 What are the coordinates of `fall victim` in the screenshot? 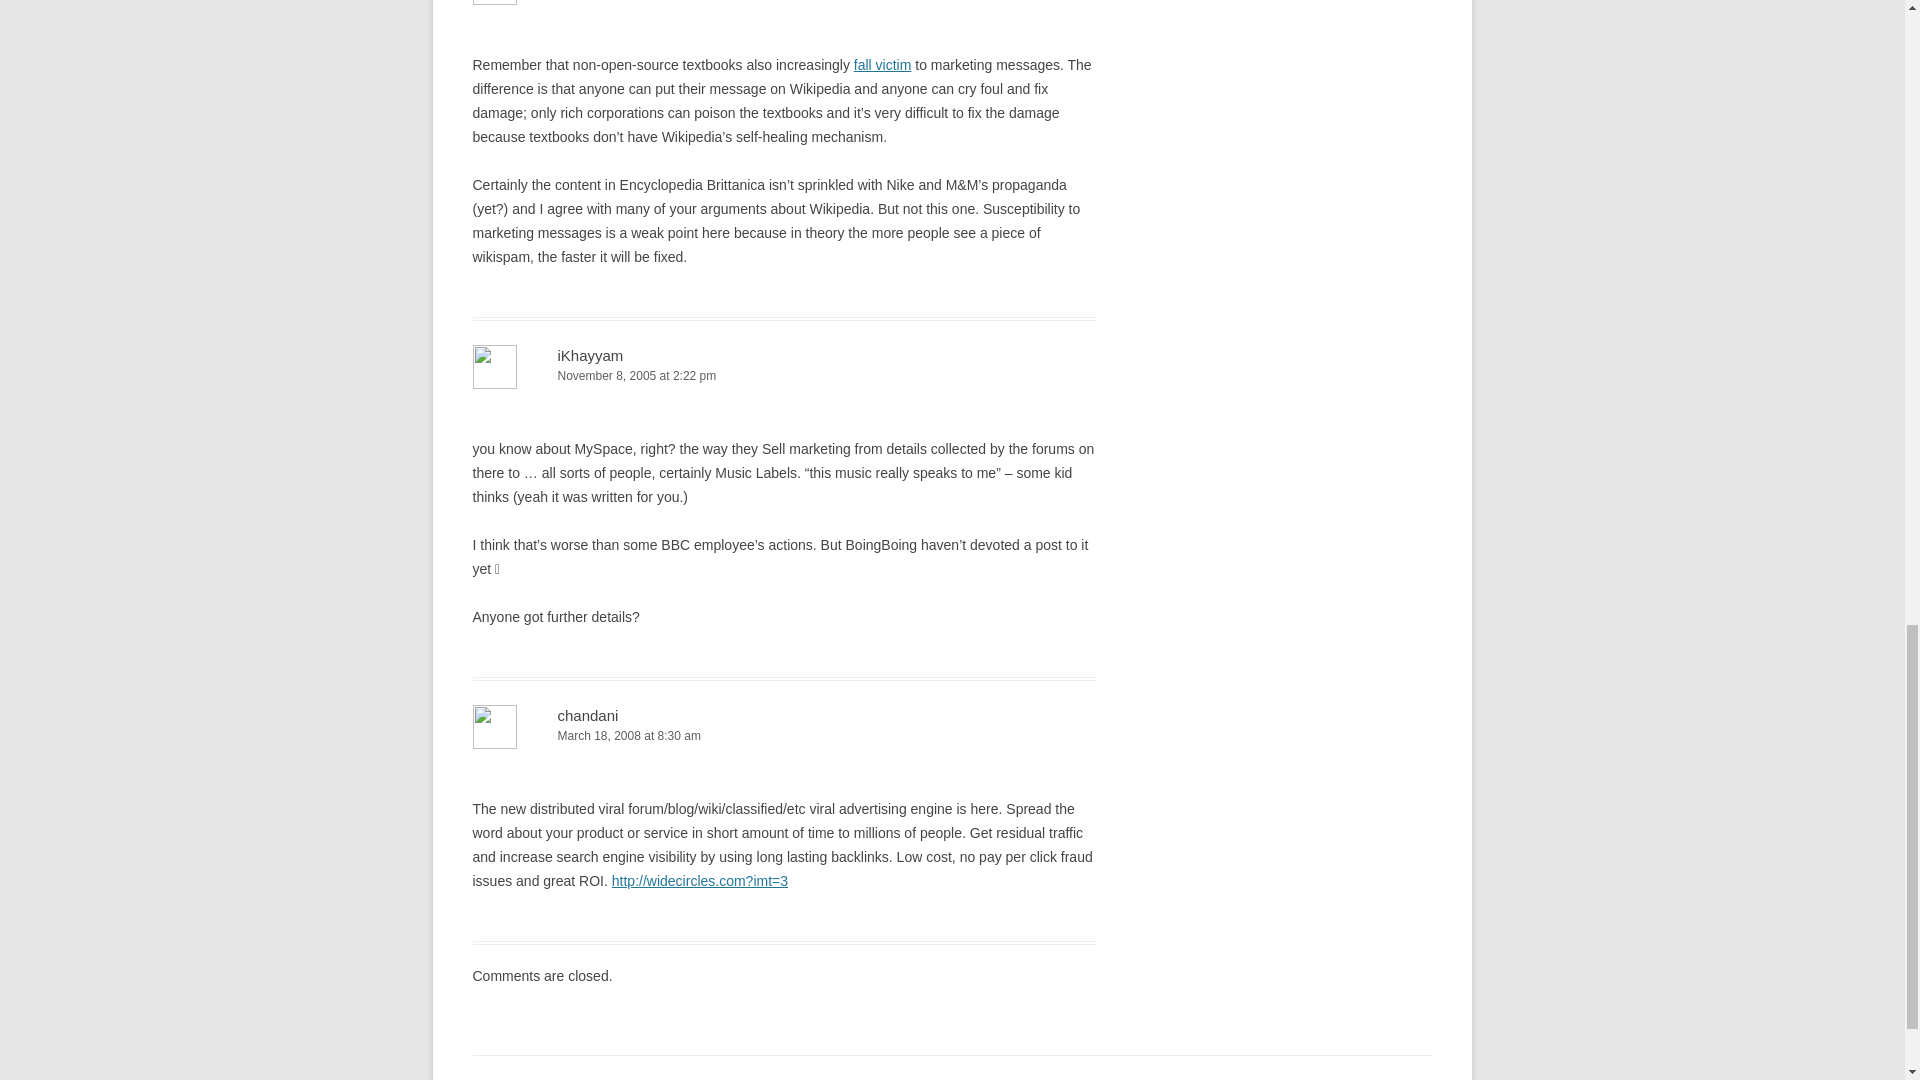 It's located at (883, 65).